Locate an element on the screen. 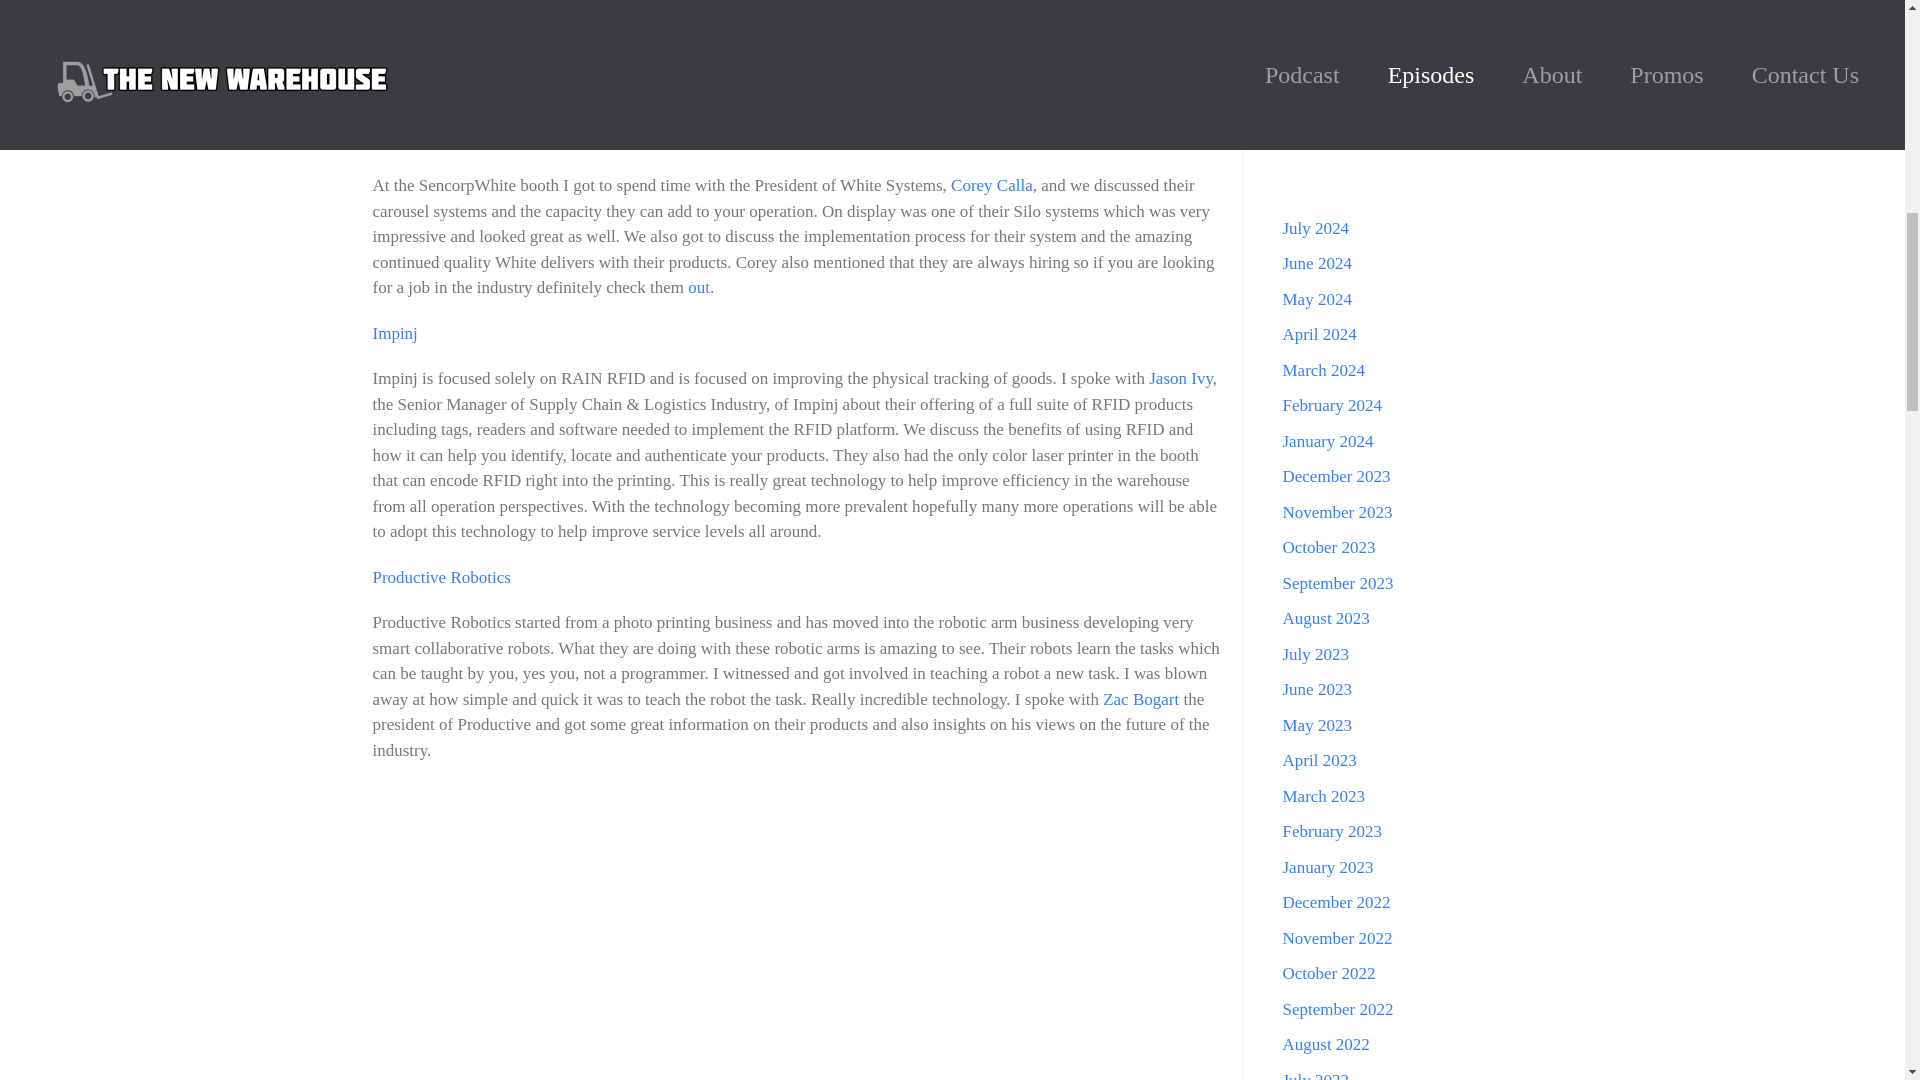 Image resolution: width=1920 pixels, height=1080 pixels. Jason Ivy is located at coordinates (1180, 378).